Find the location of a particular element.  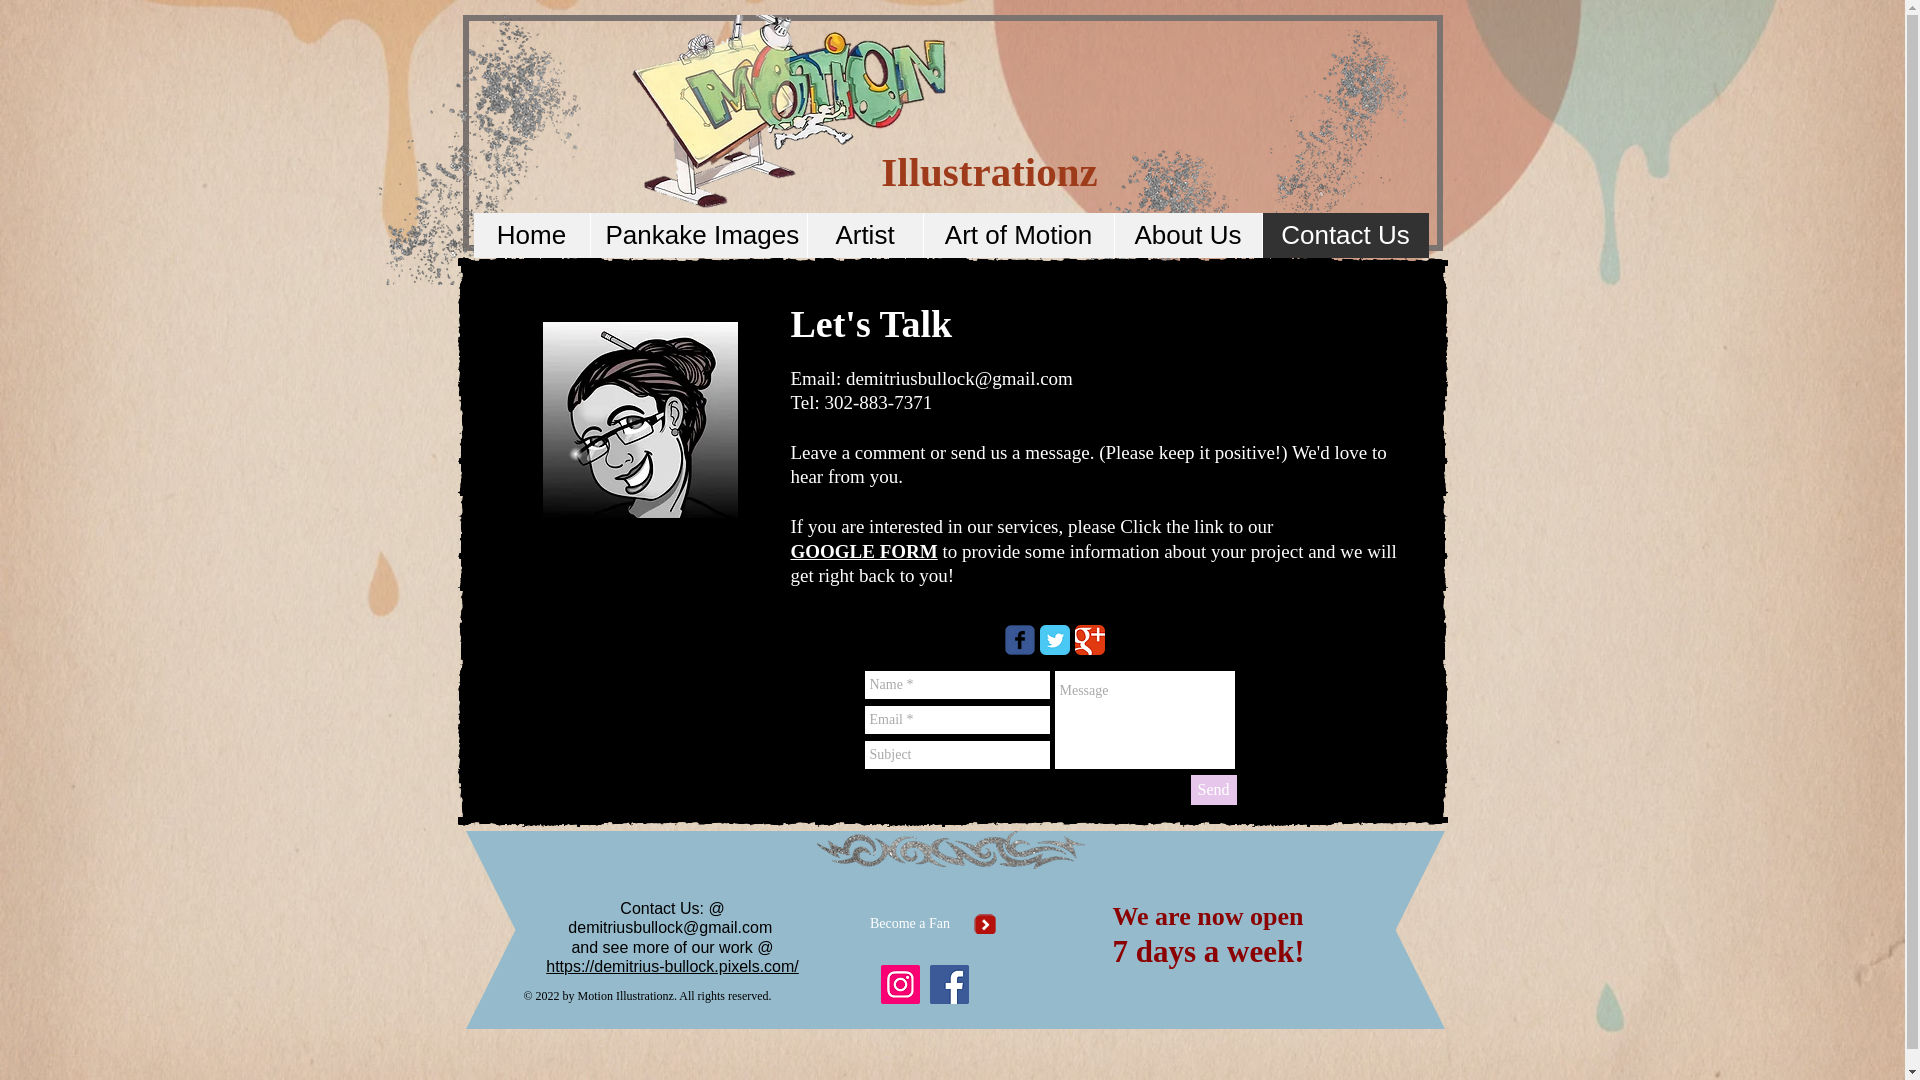

Home is located at coordinates (532, 235).